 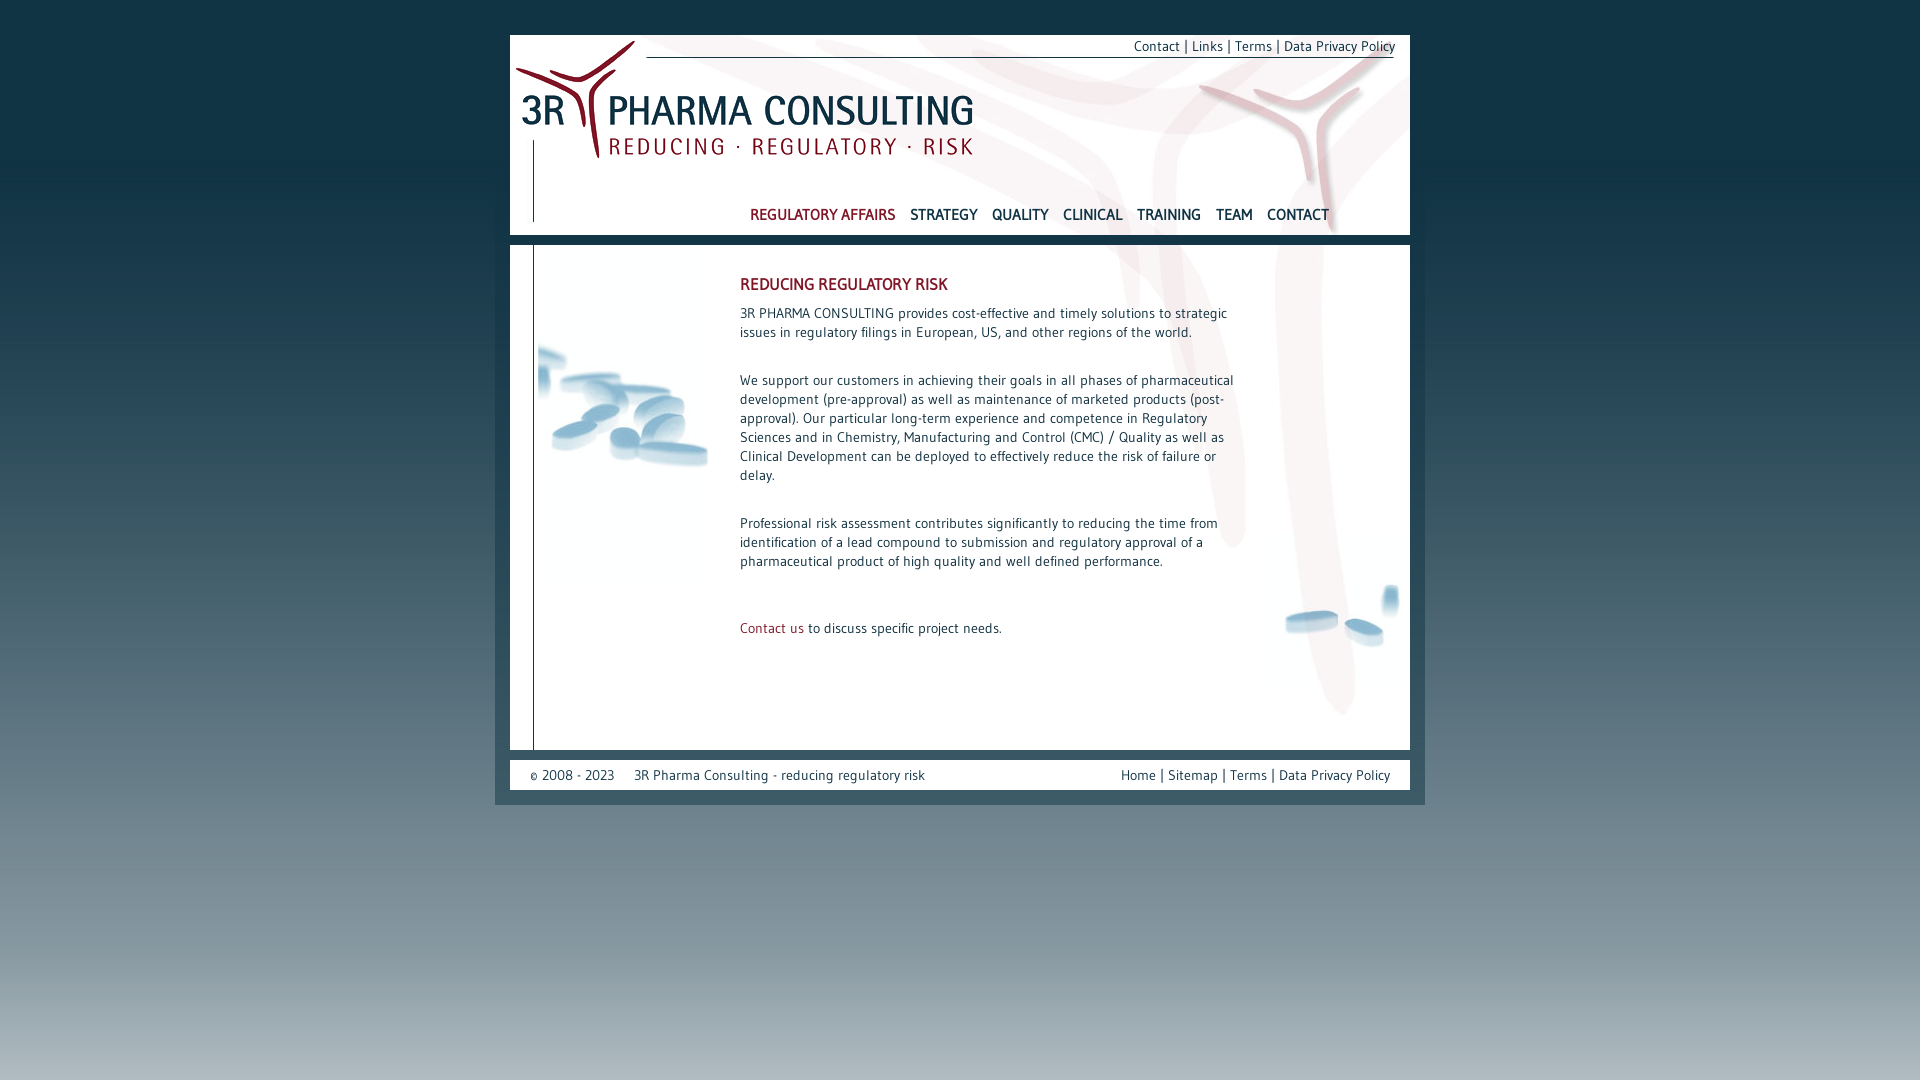 I want to click on Terms, so click(x=1248, y=775).